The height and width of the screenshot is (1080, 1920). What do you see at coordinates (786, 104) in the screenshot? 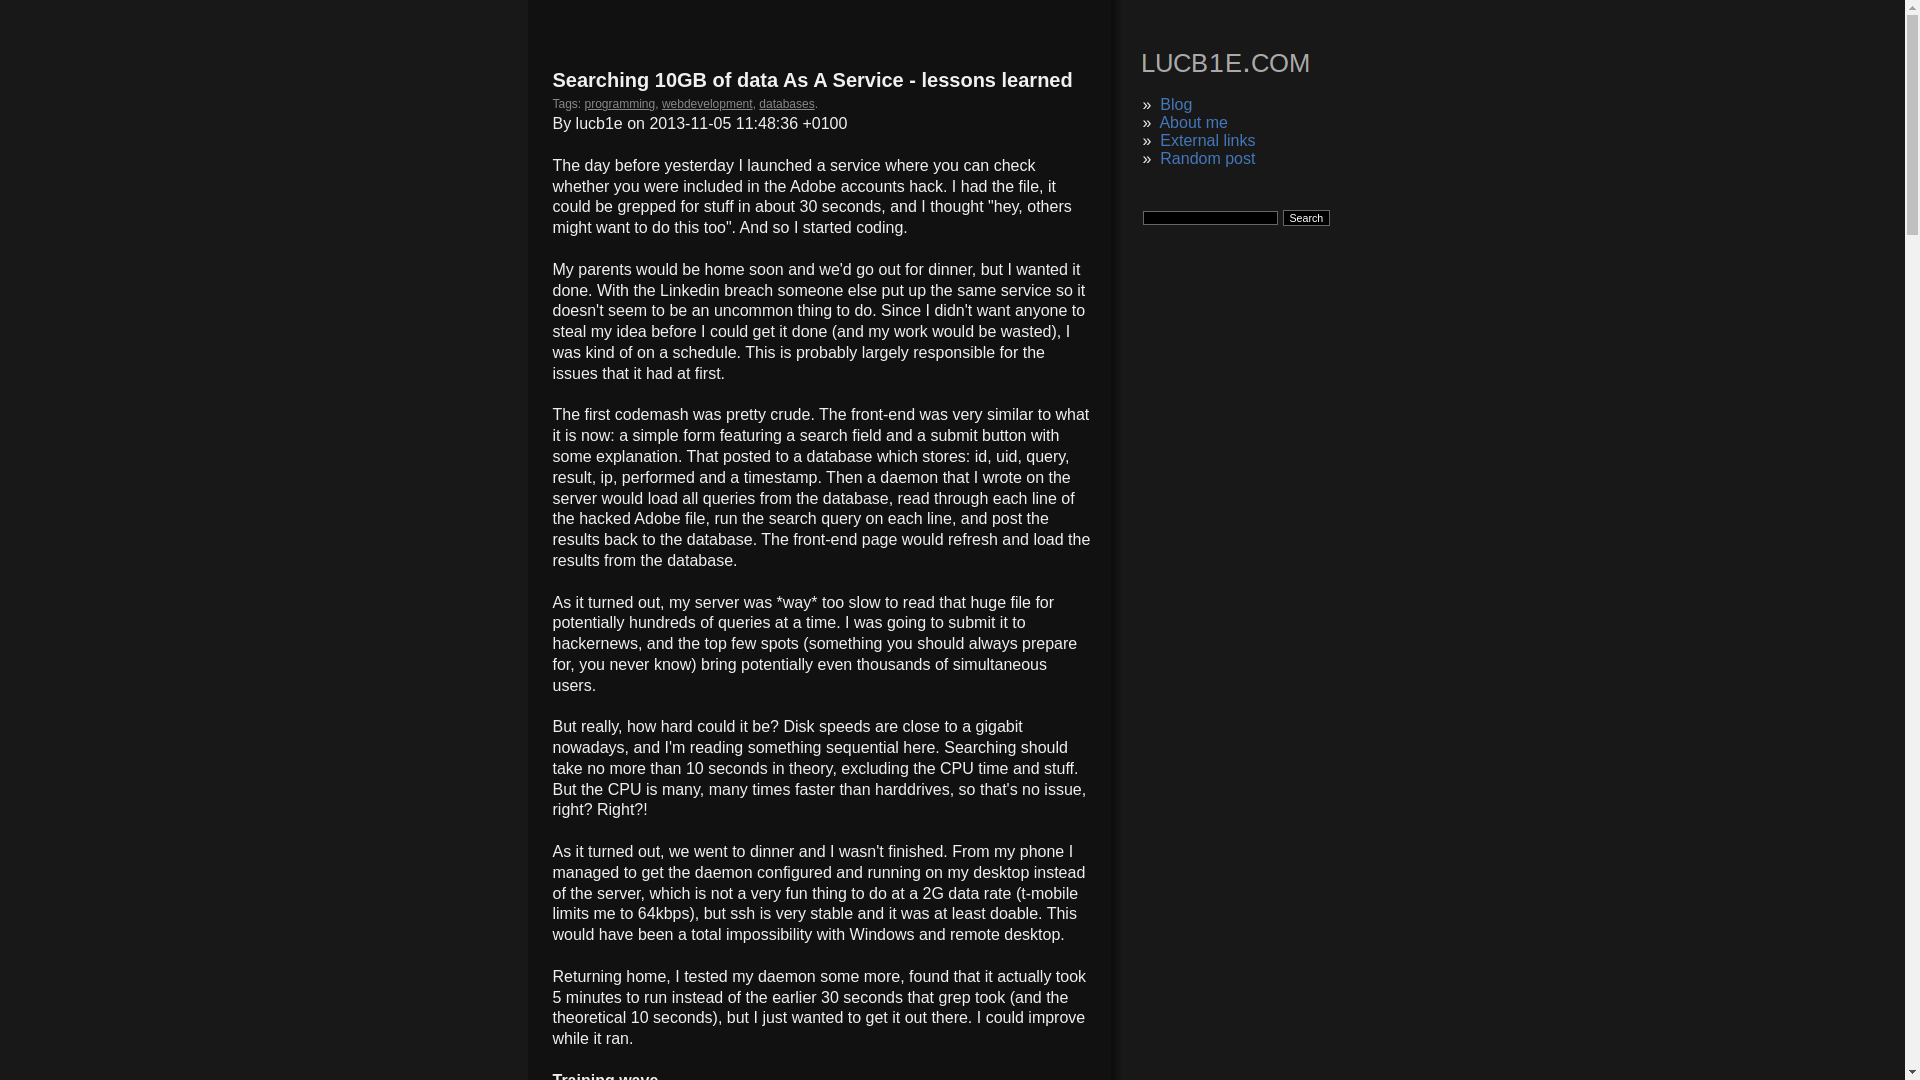
I see `databases` at bounding box center [786, 104].